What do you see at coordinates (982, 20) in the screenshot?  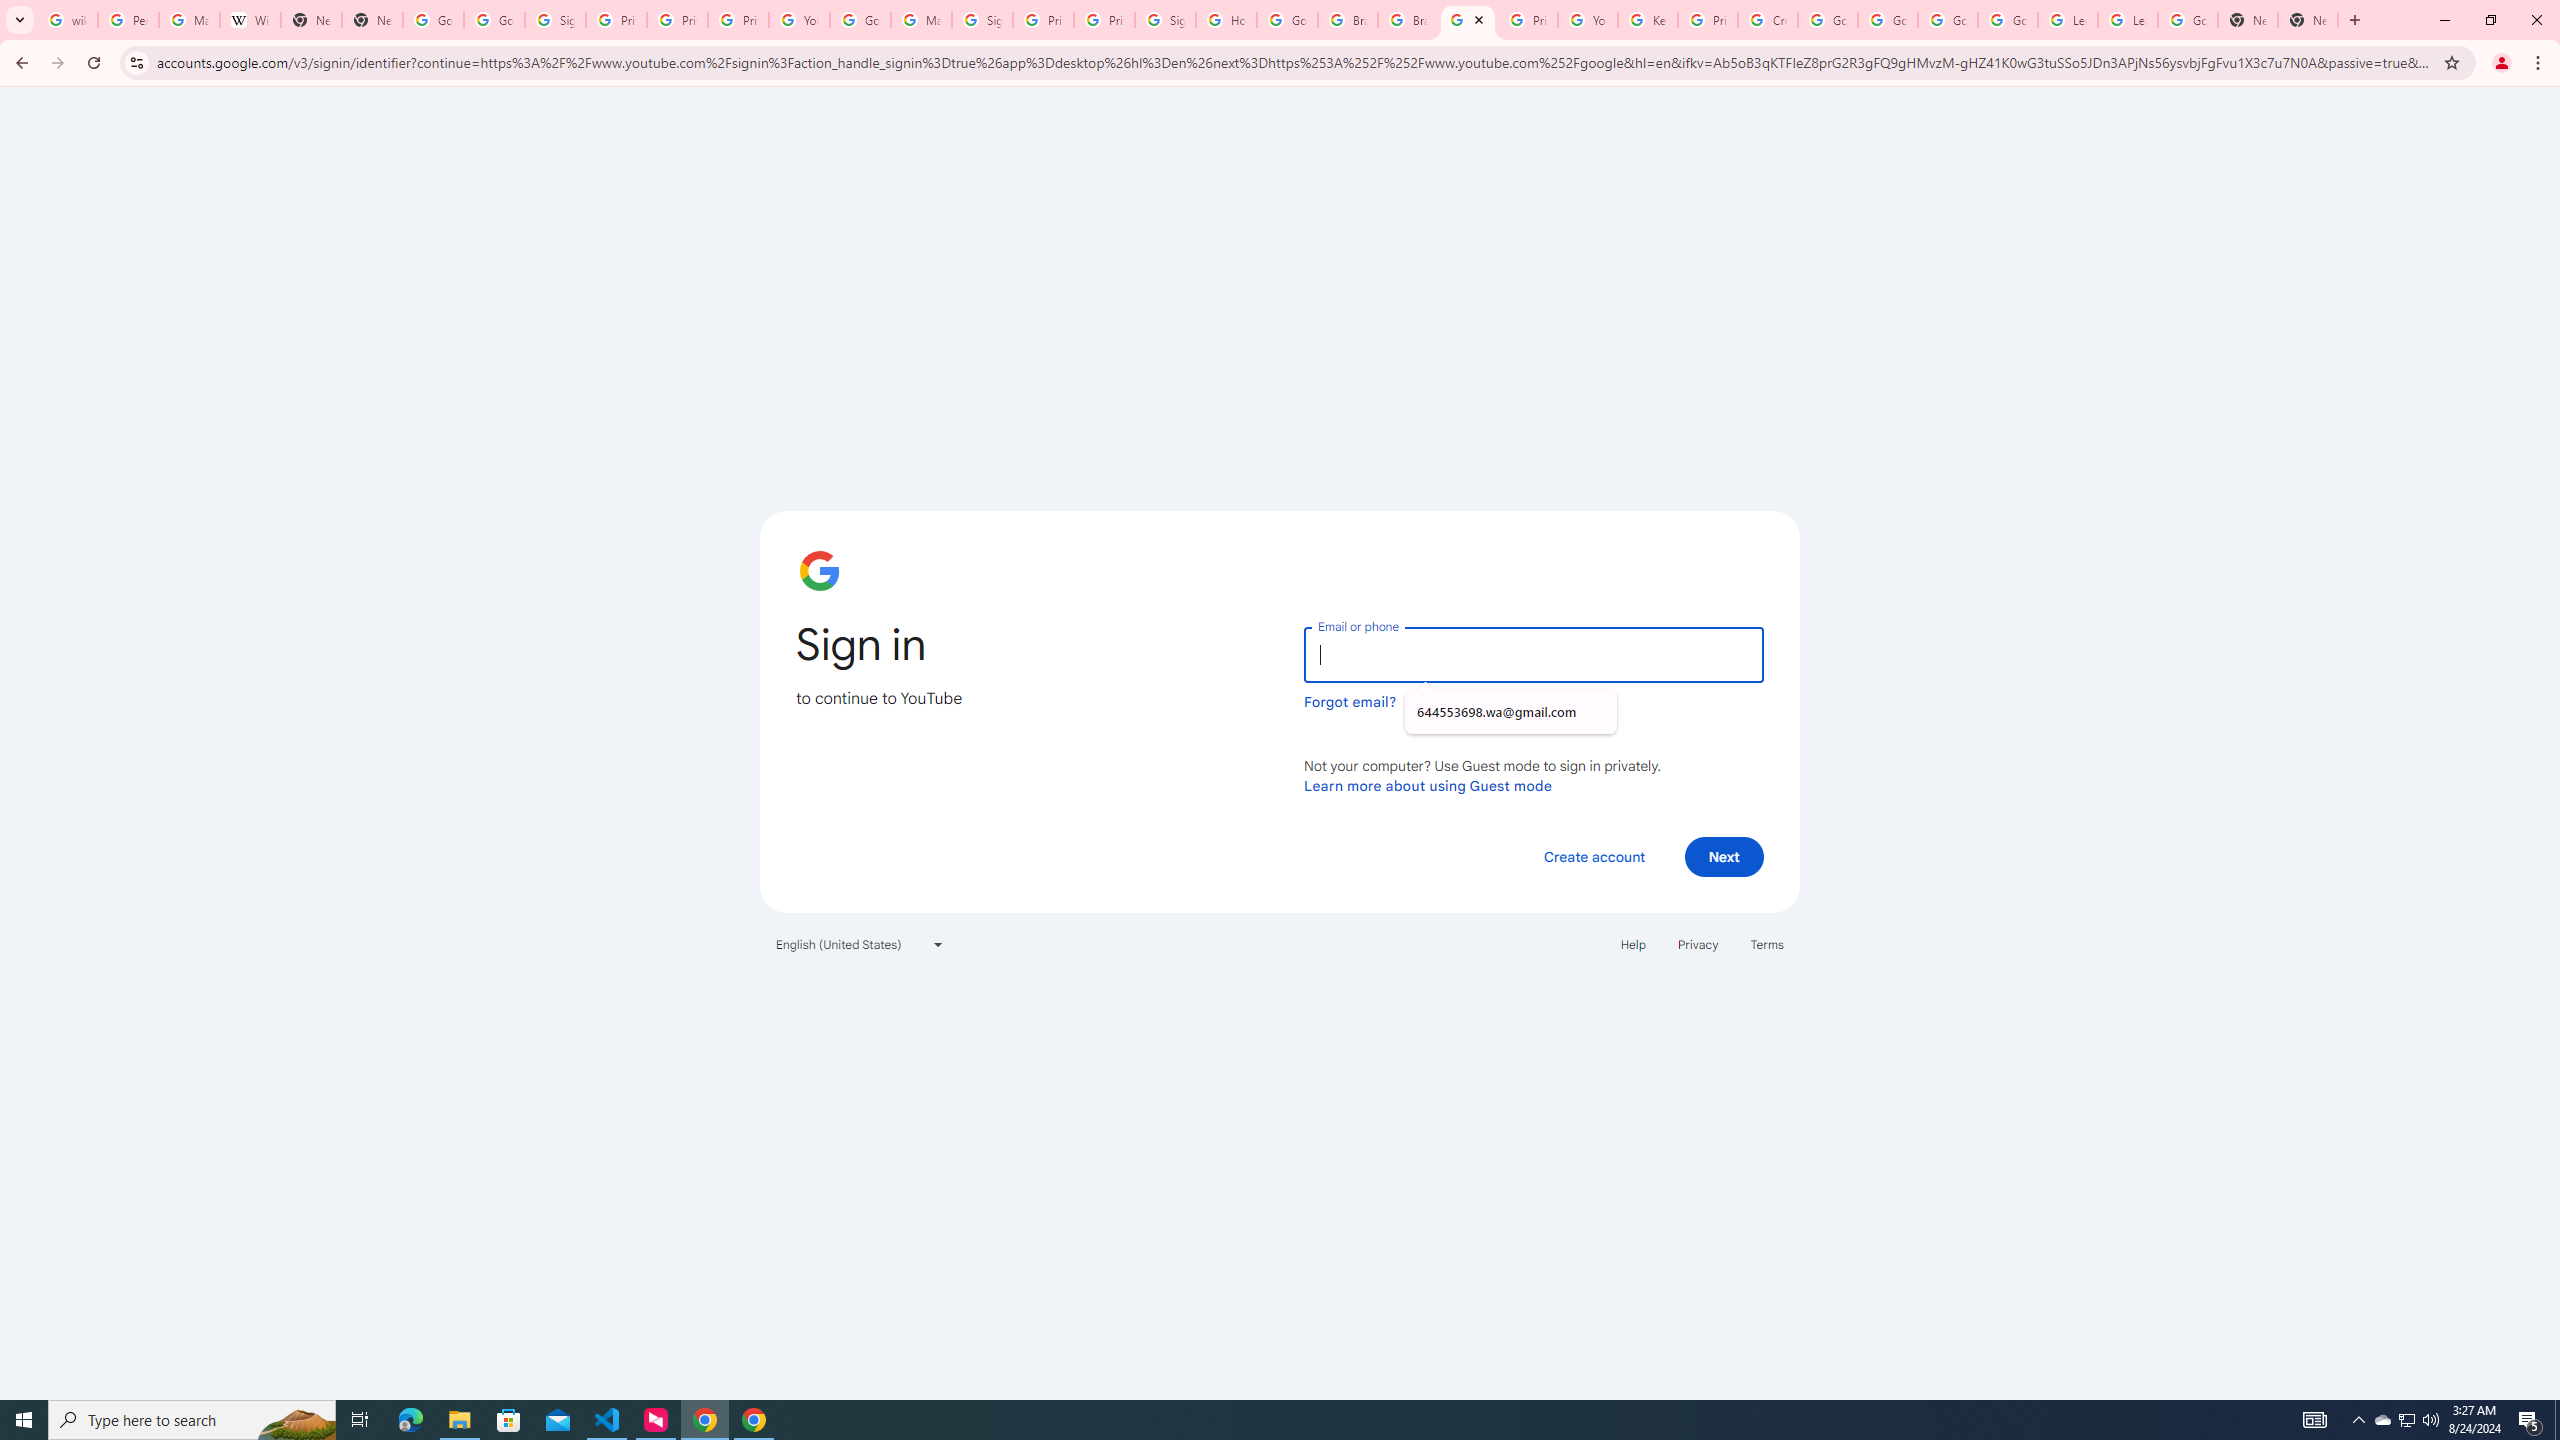 I see `Sign in - Google Accounts` at bounding box center [982, 20].